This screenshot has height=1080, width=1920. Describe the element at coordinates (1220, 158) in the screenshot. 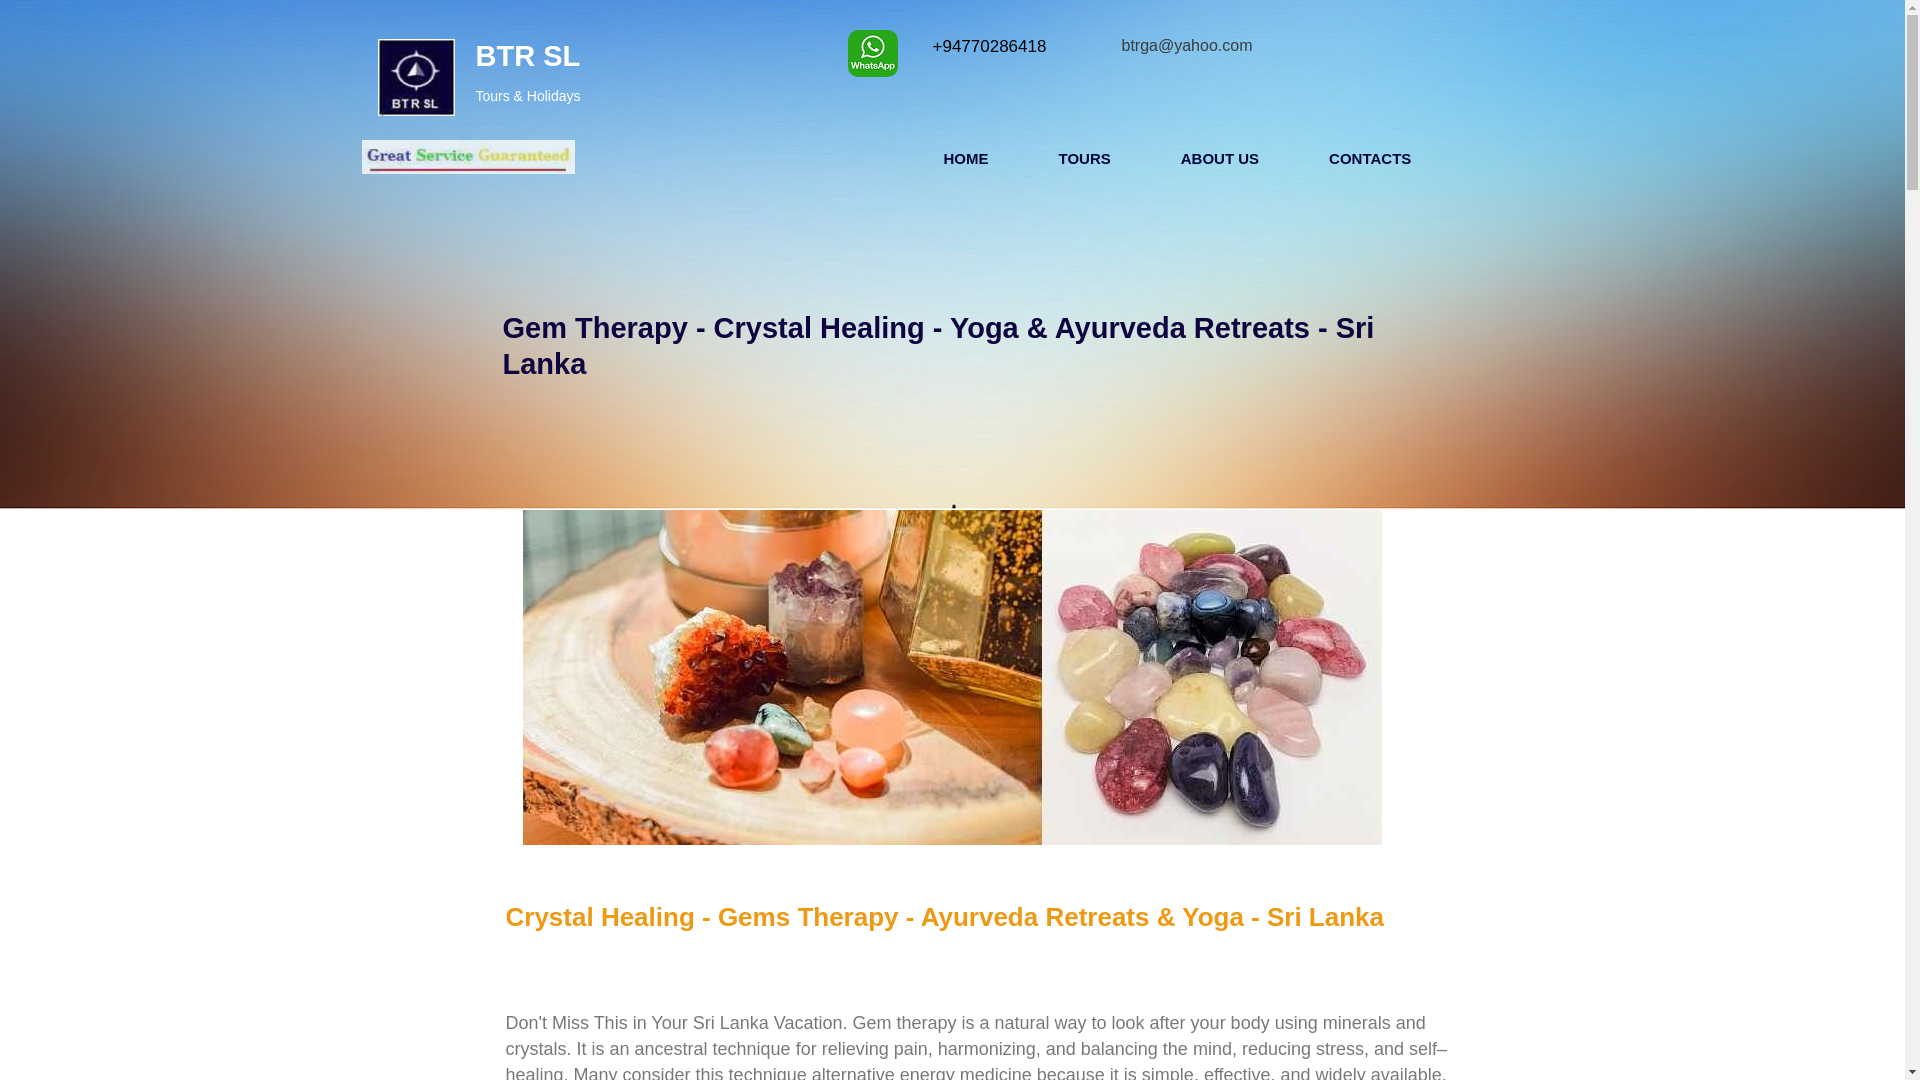

I see `ABOUT US` at that location.